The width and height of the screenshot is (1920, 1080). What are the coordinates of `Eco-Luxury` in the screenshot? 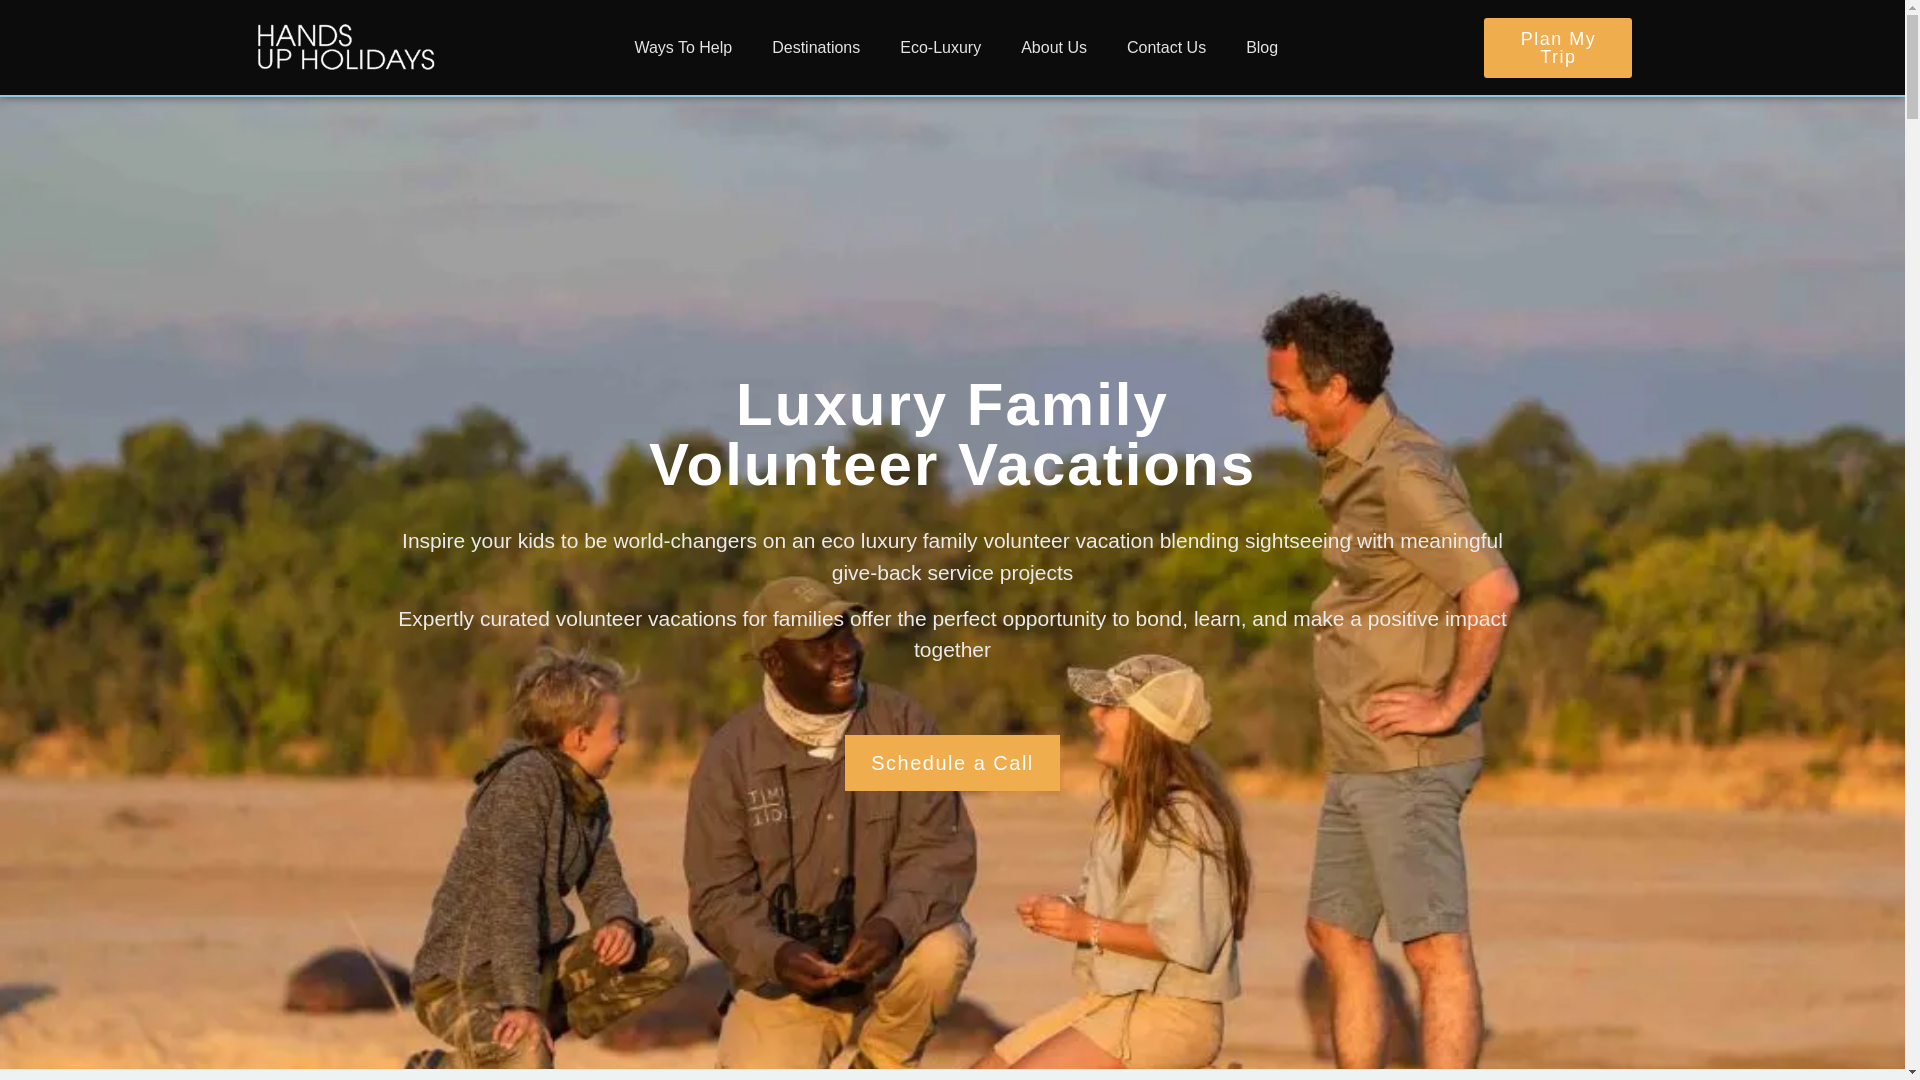 It's located at (940, 46).